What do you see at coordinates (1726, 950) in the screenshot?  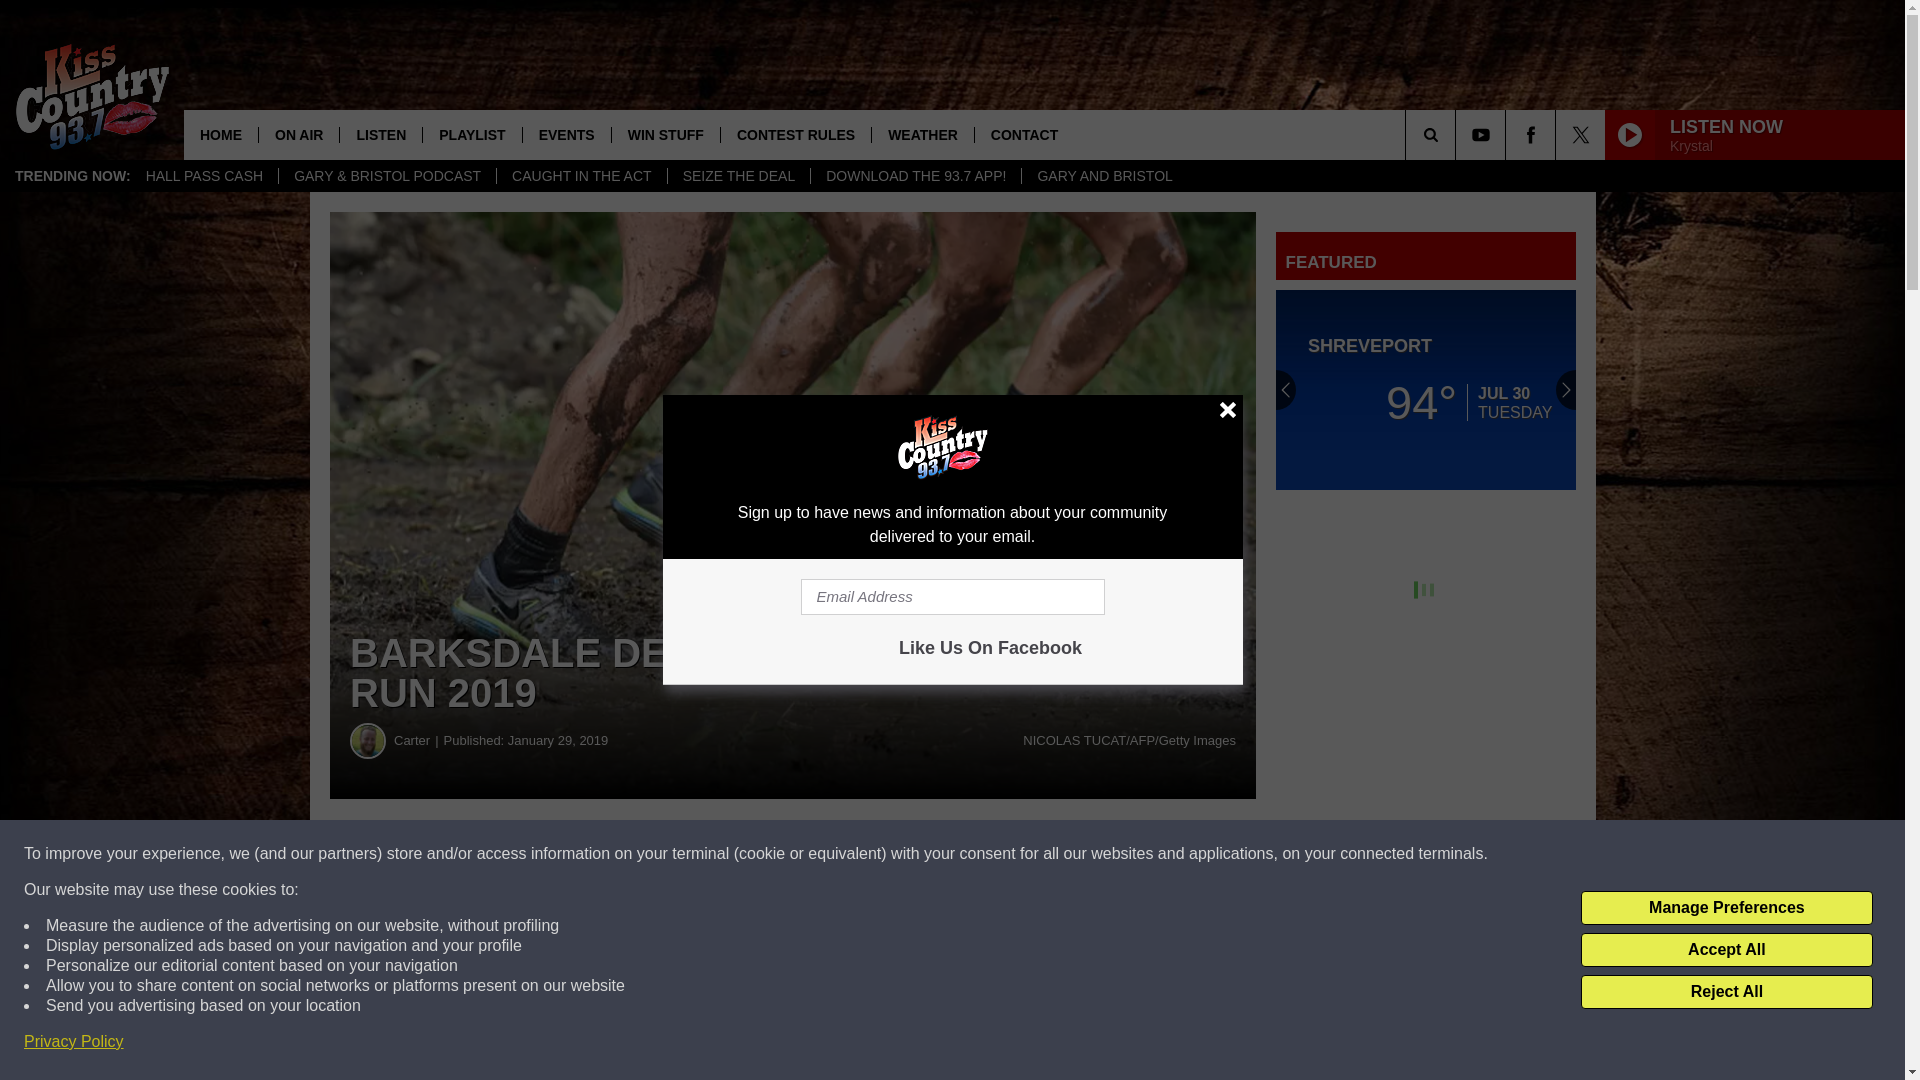 I see `Accept All` at bounding box center [1726, 950].